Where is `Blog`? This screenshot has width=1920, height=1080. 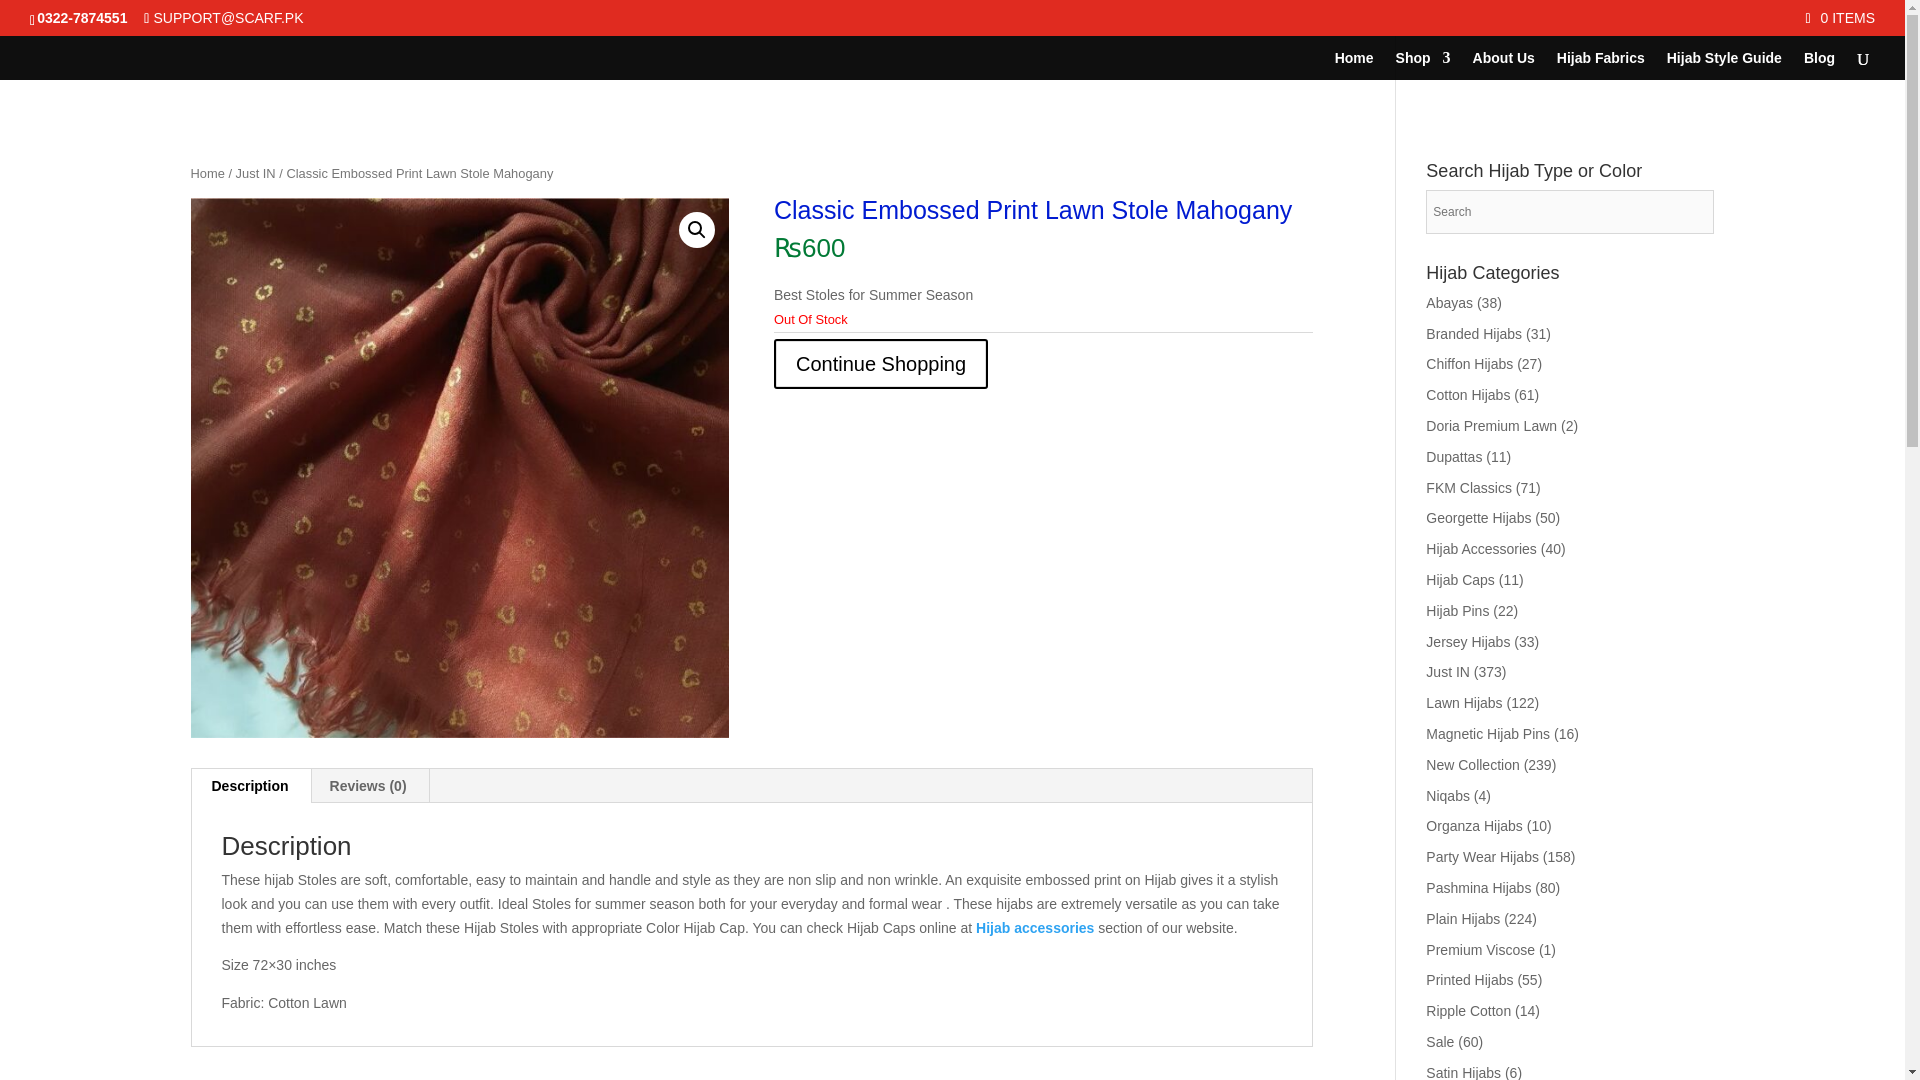
Blog is located at coordinates (1820, 64).